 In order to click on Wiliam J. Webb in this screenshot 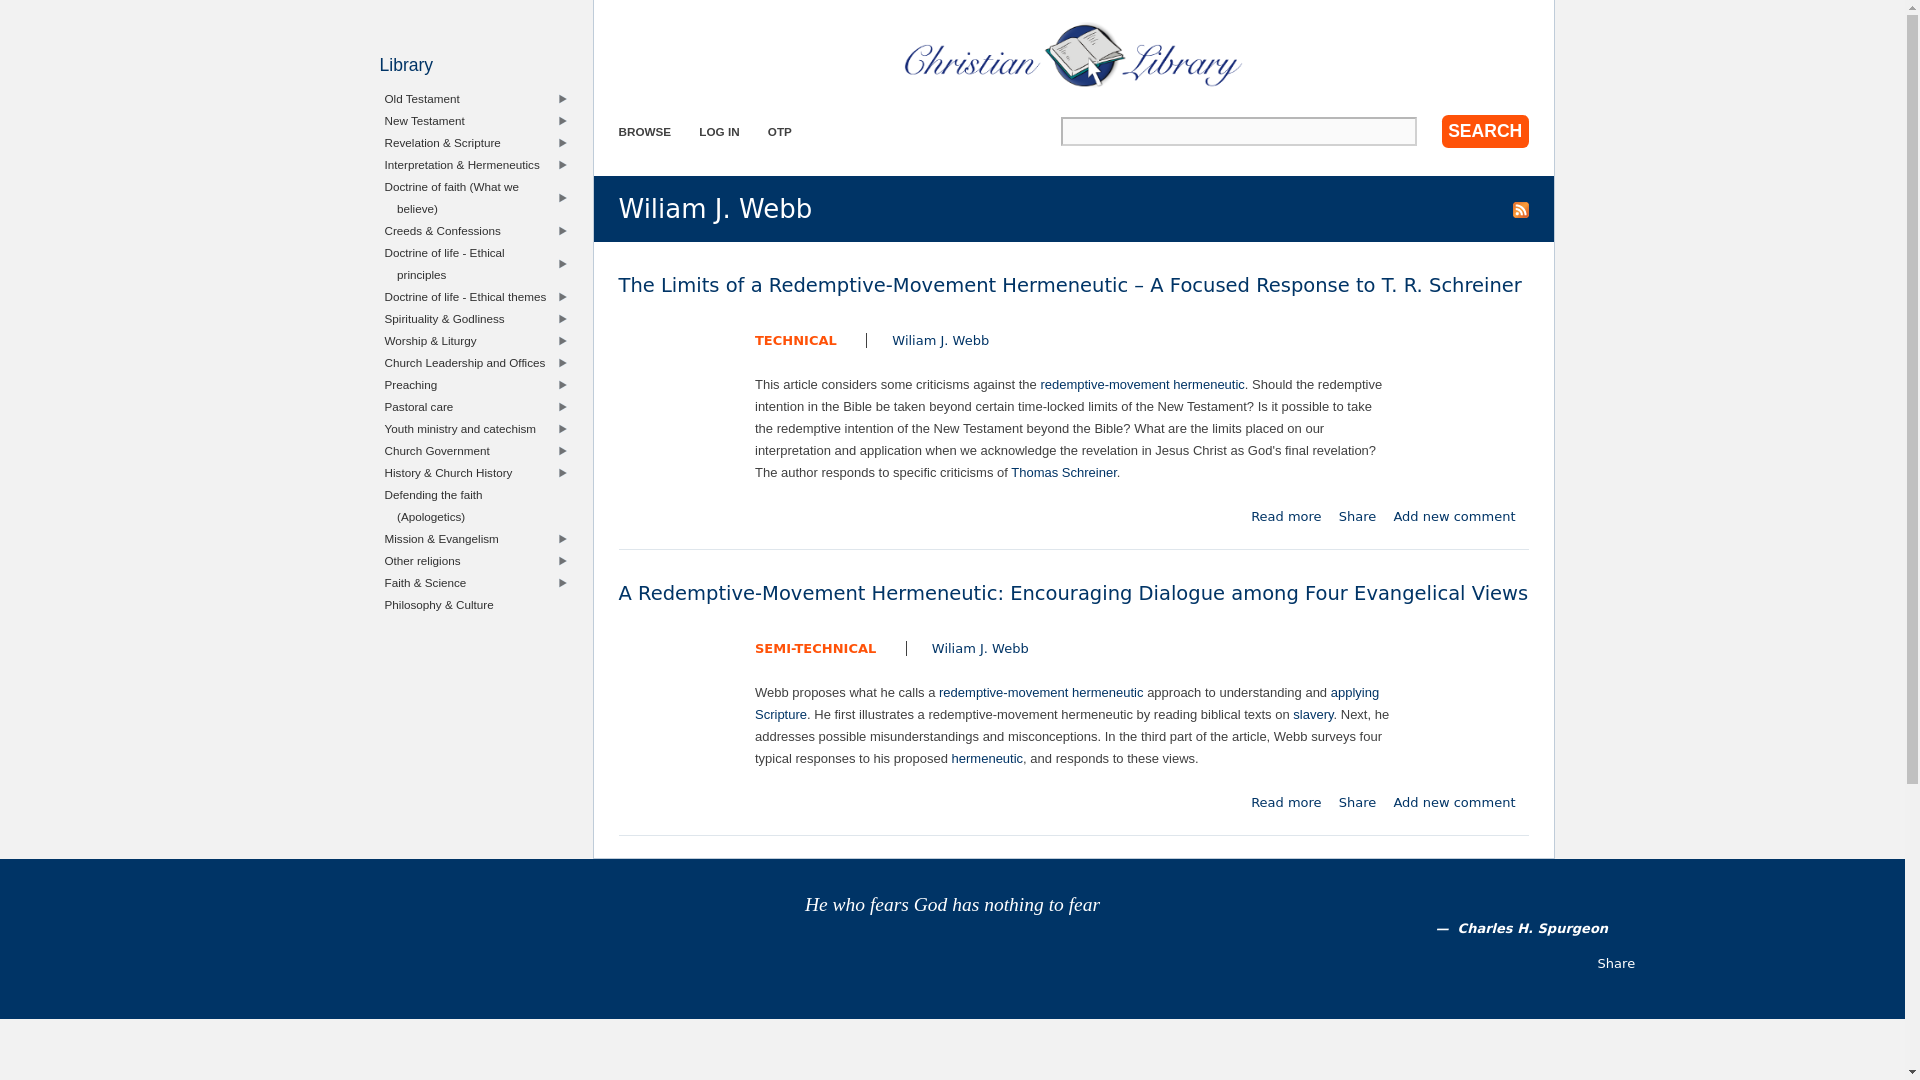, I will do `click(980, 648)`.